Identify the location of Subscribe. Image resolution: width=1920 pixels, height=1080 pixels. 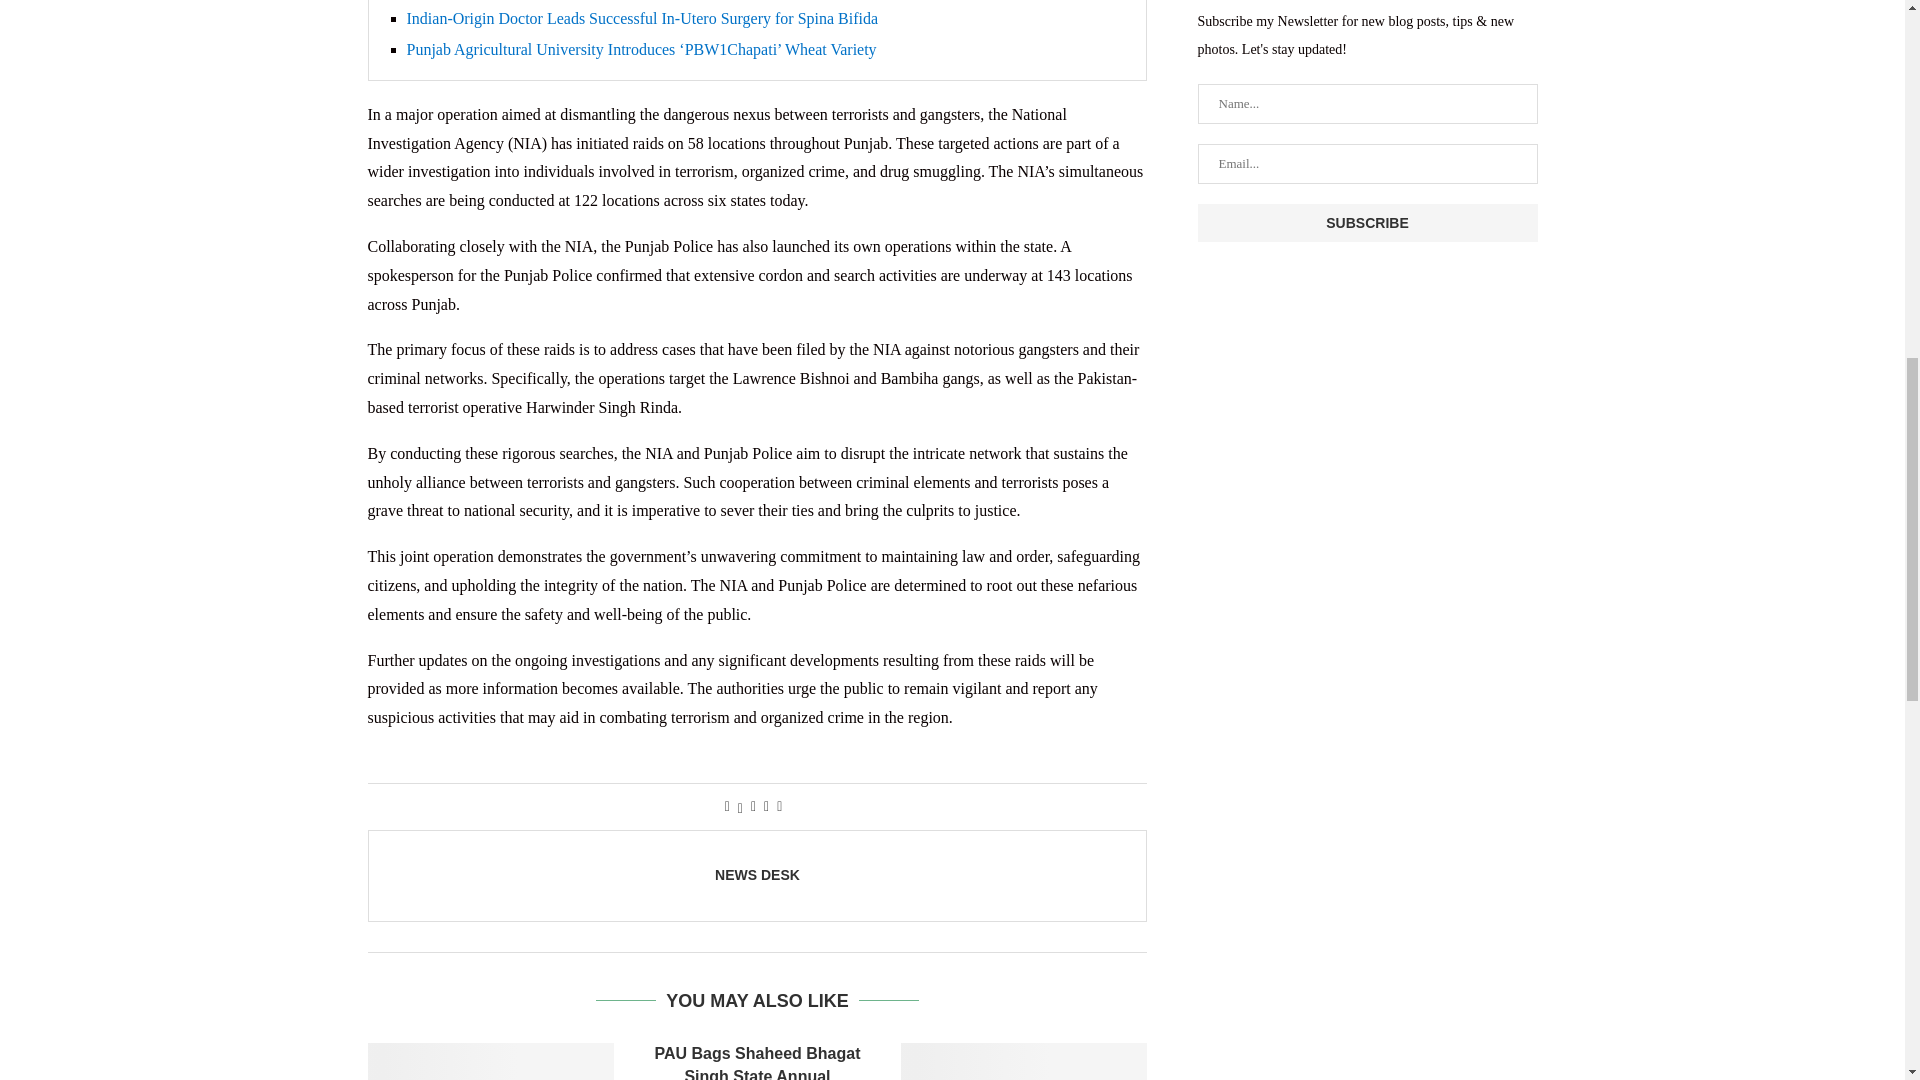
(1368, 222).